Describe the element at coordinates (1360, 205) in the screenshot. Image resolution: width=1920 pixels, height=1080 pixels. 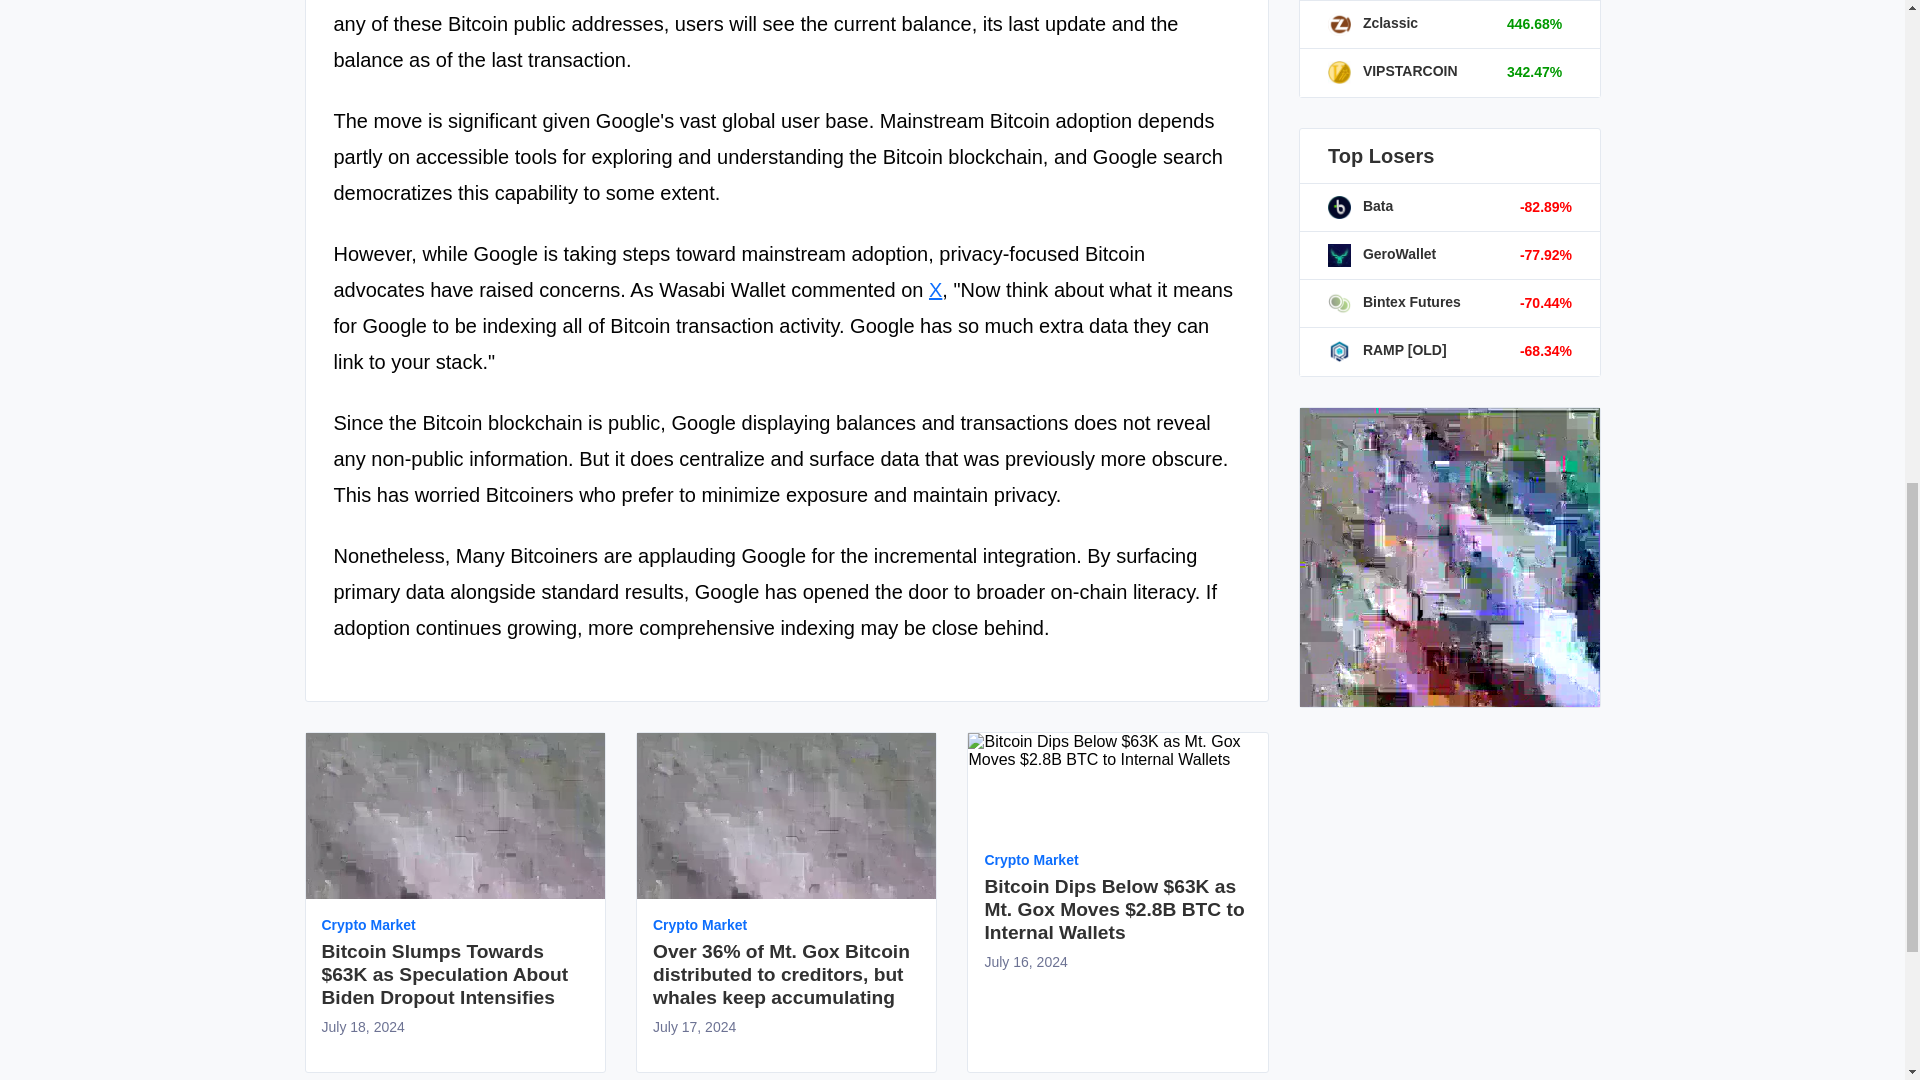
I see `Bata` at that location.